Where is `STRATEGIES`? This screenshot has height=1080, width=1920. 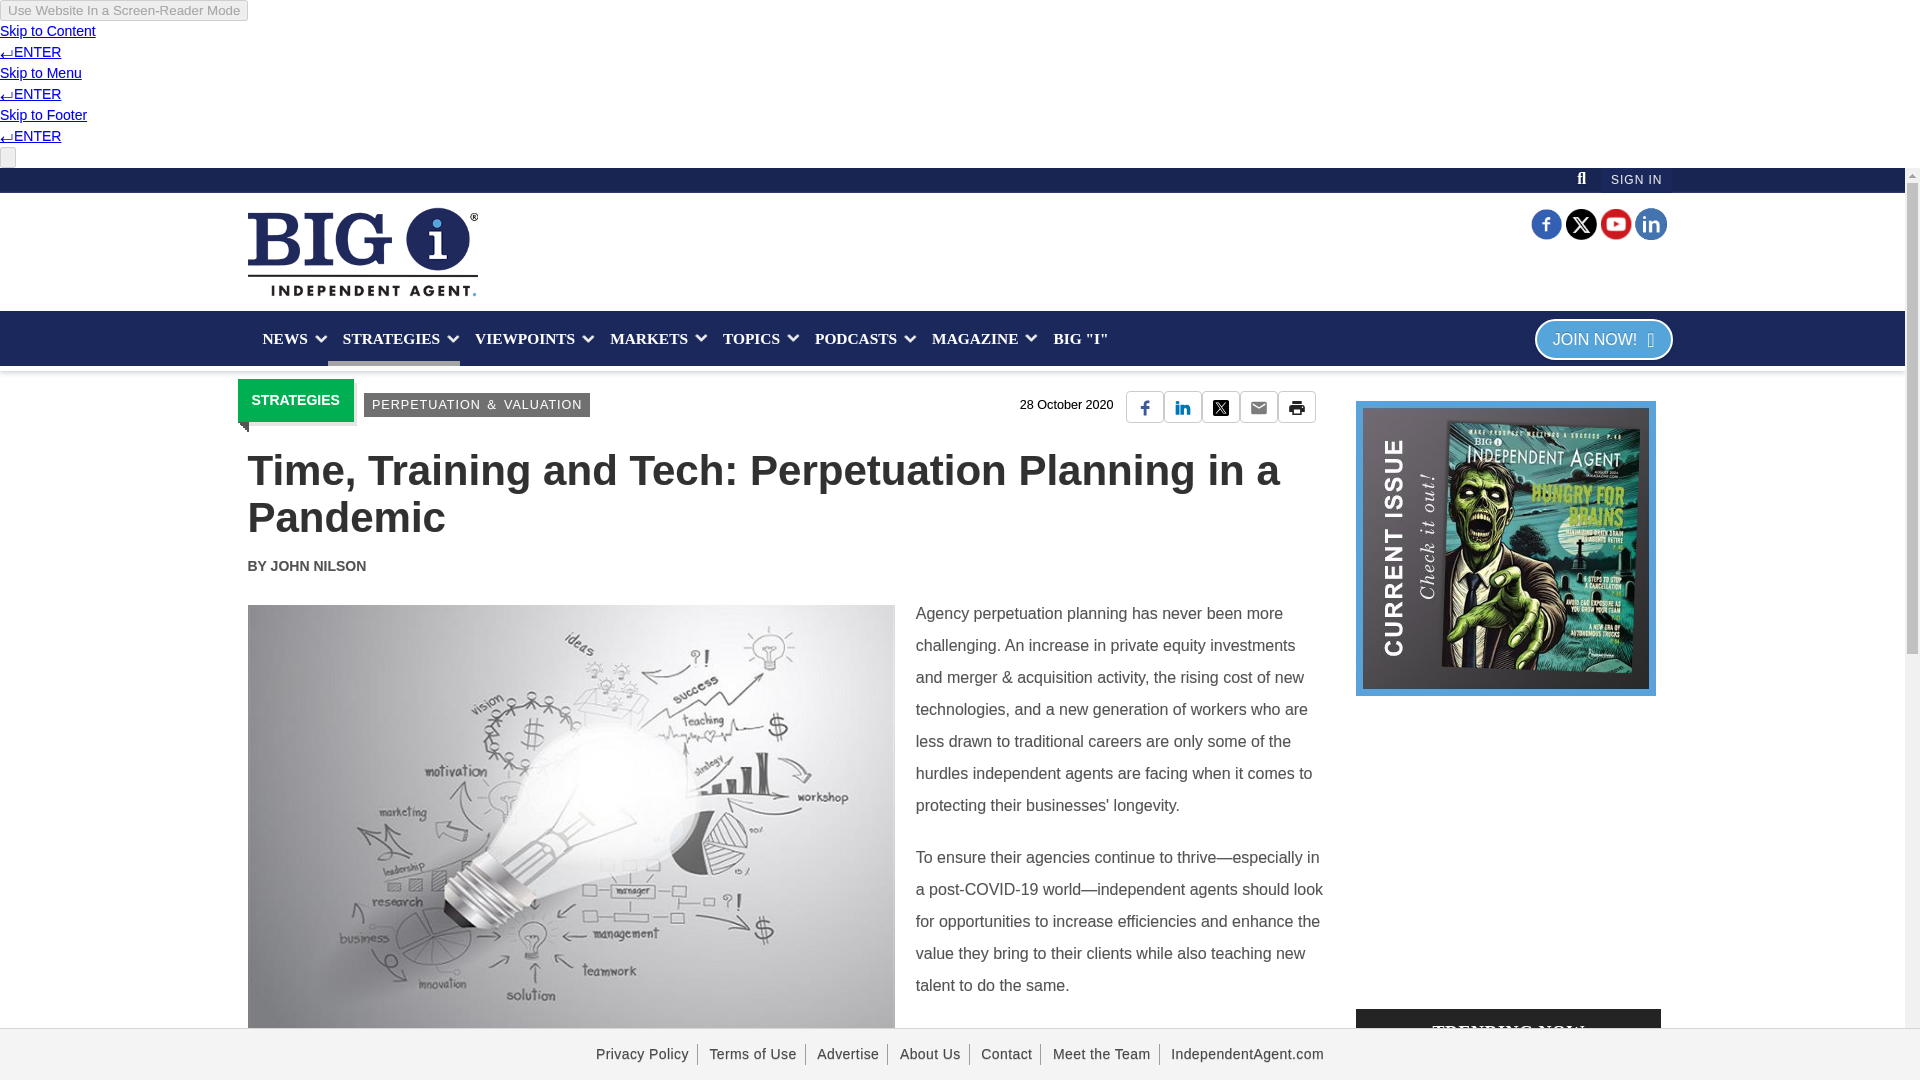 STRATEGIES is located at coordinates (394, 338).